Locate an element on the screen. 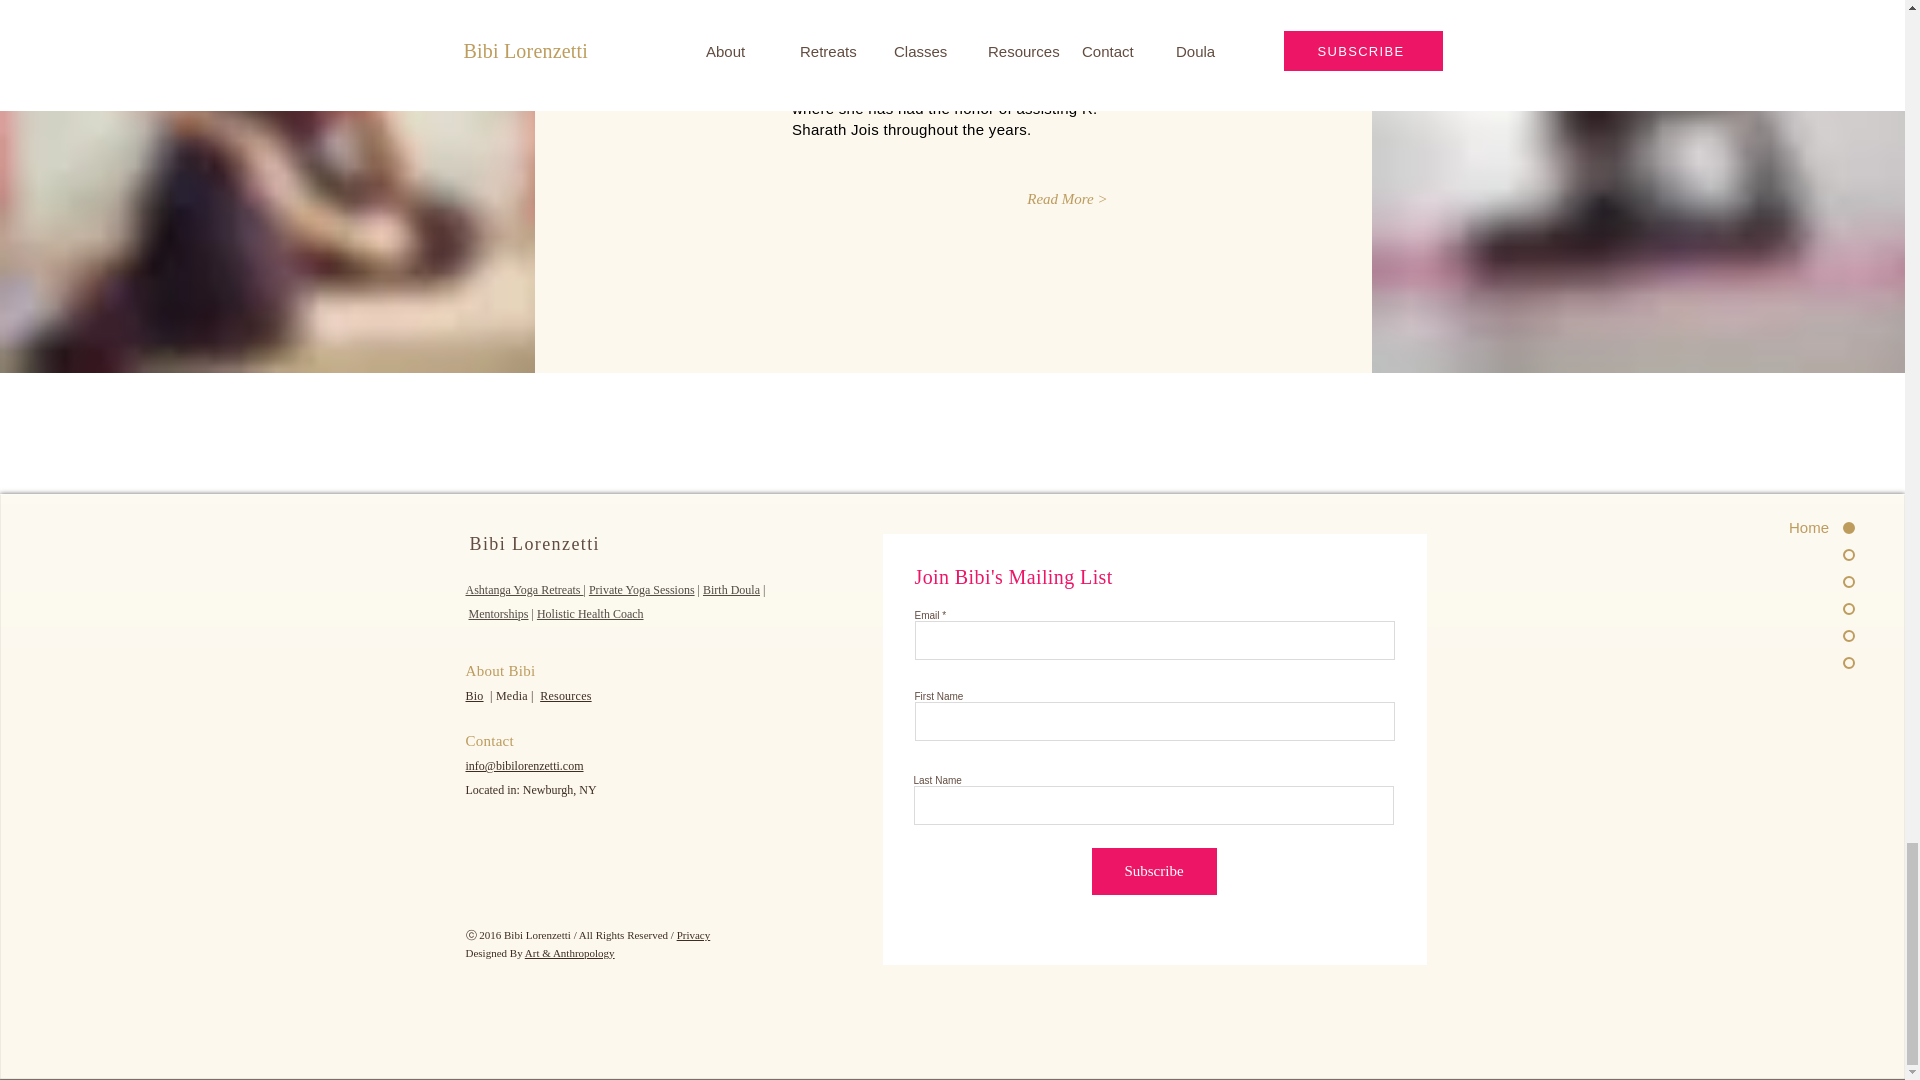 The width and height of the screenshot is (1920, 1080). Birth Doula is located at coordinates (731, 590).